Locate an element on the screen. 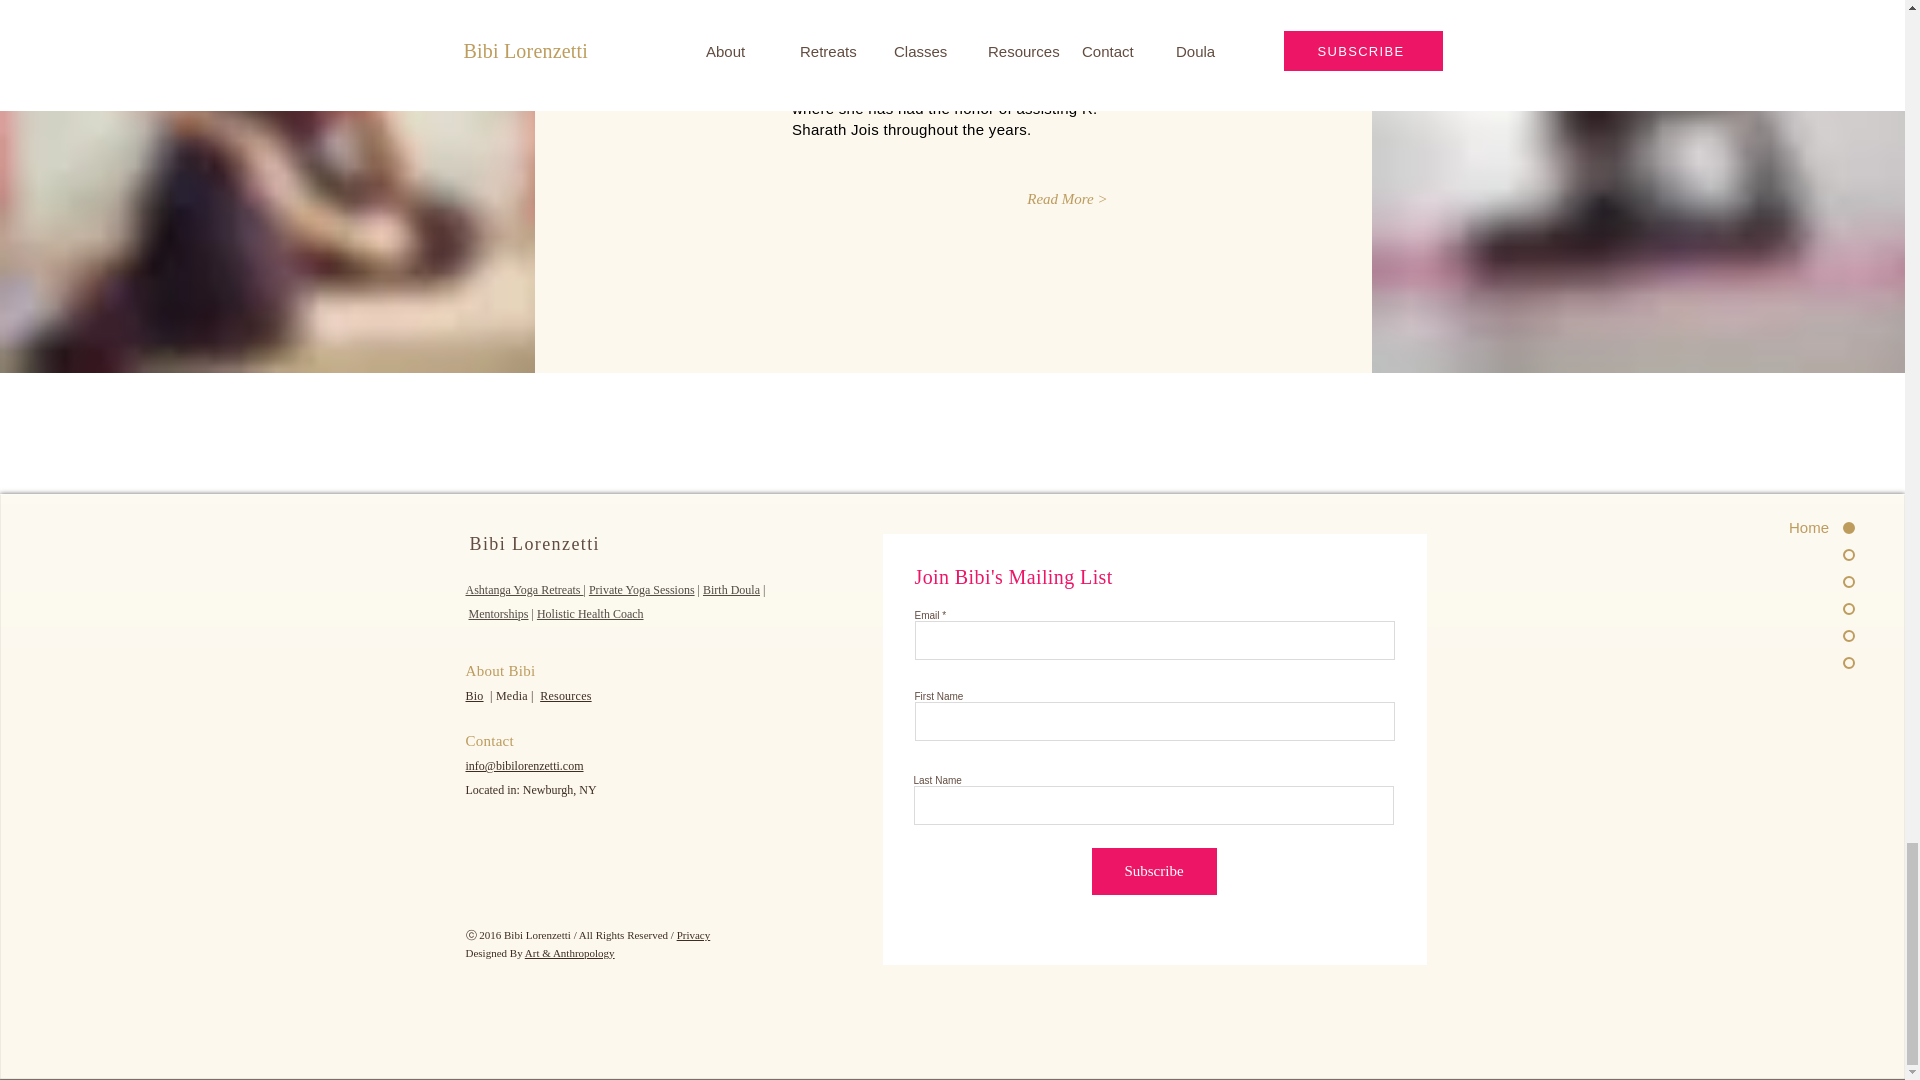 The width and height of the screenshot is (1920, 1080). Birth Doula is located at coordinates (731, 590).